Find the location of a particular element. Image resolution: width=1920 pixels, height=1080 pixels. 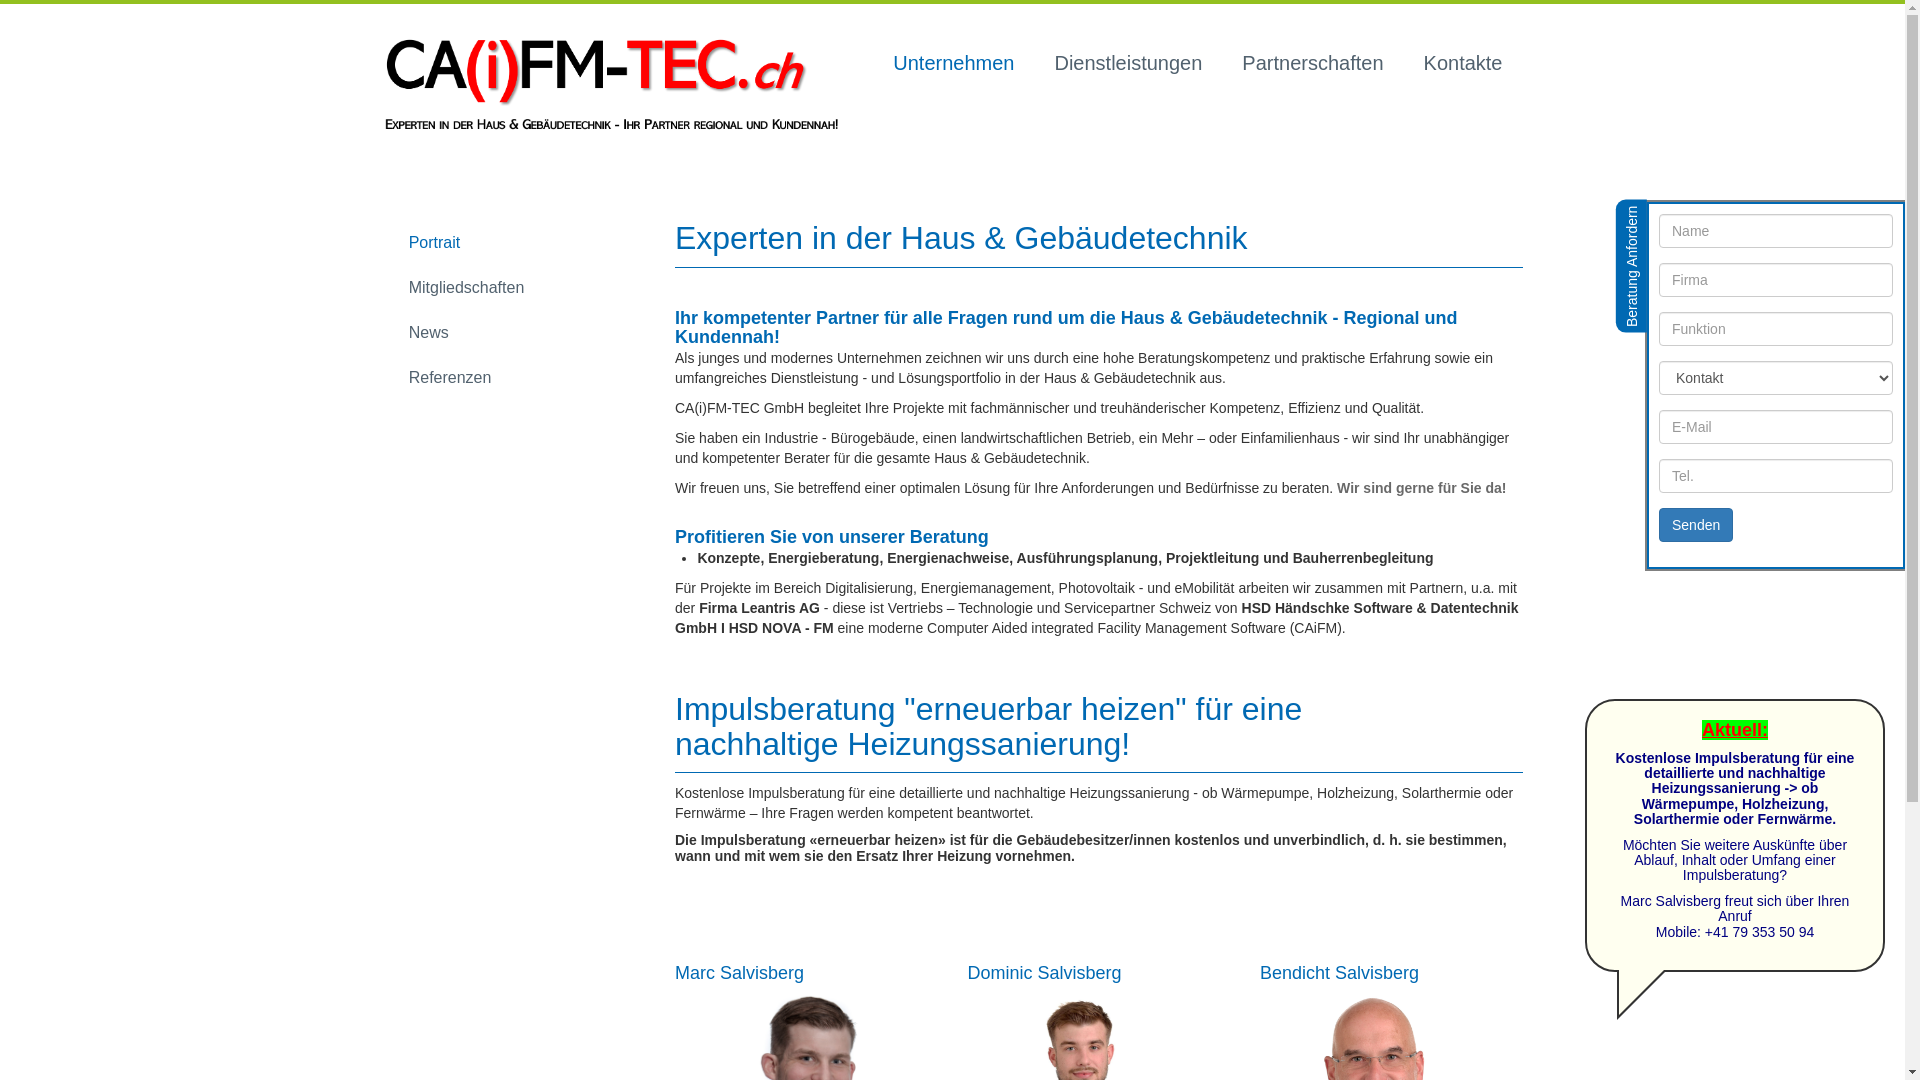

Referenzen is located at coordinates (450, 378).